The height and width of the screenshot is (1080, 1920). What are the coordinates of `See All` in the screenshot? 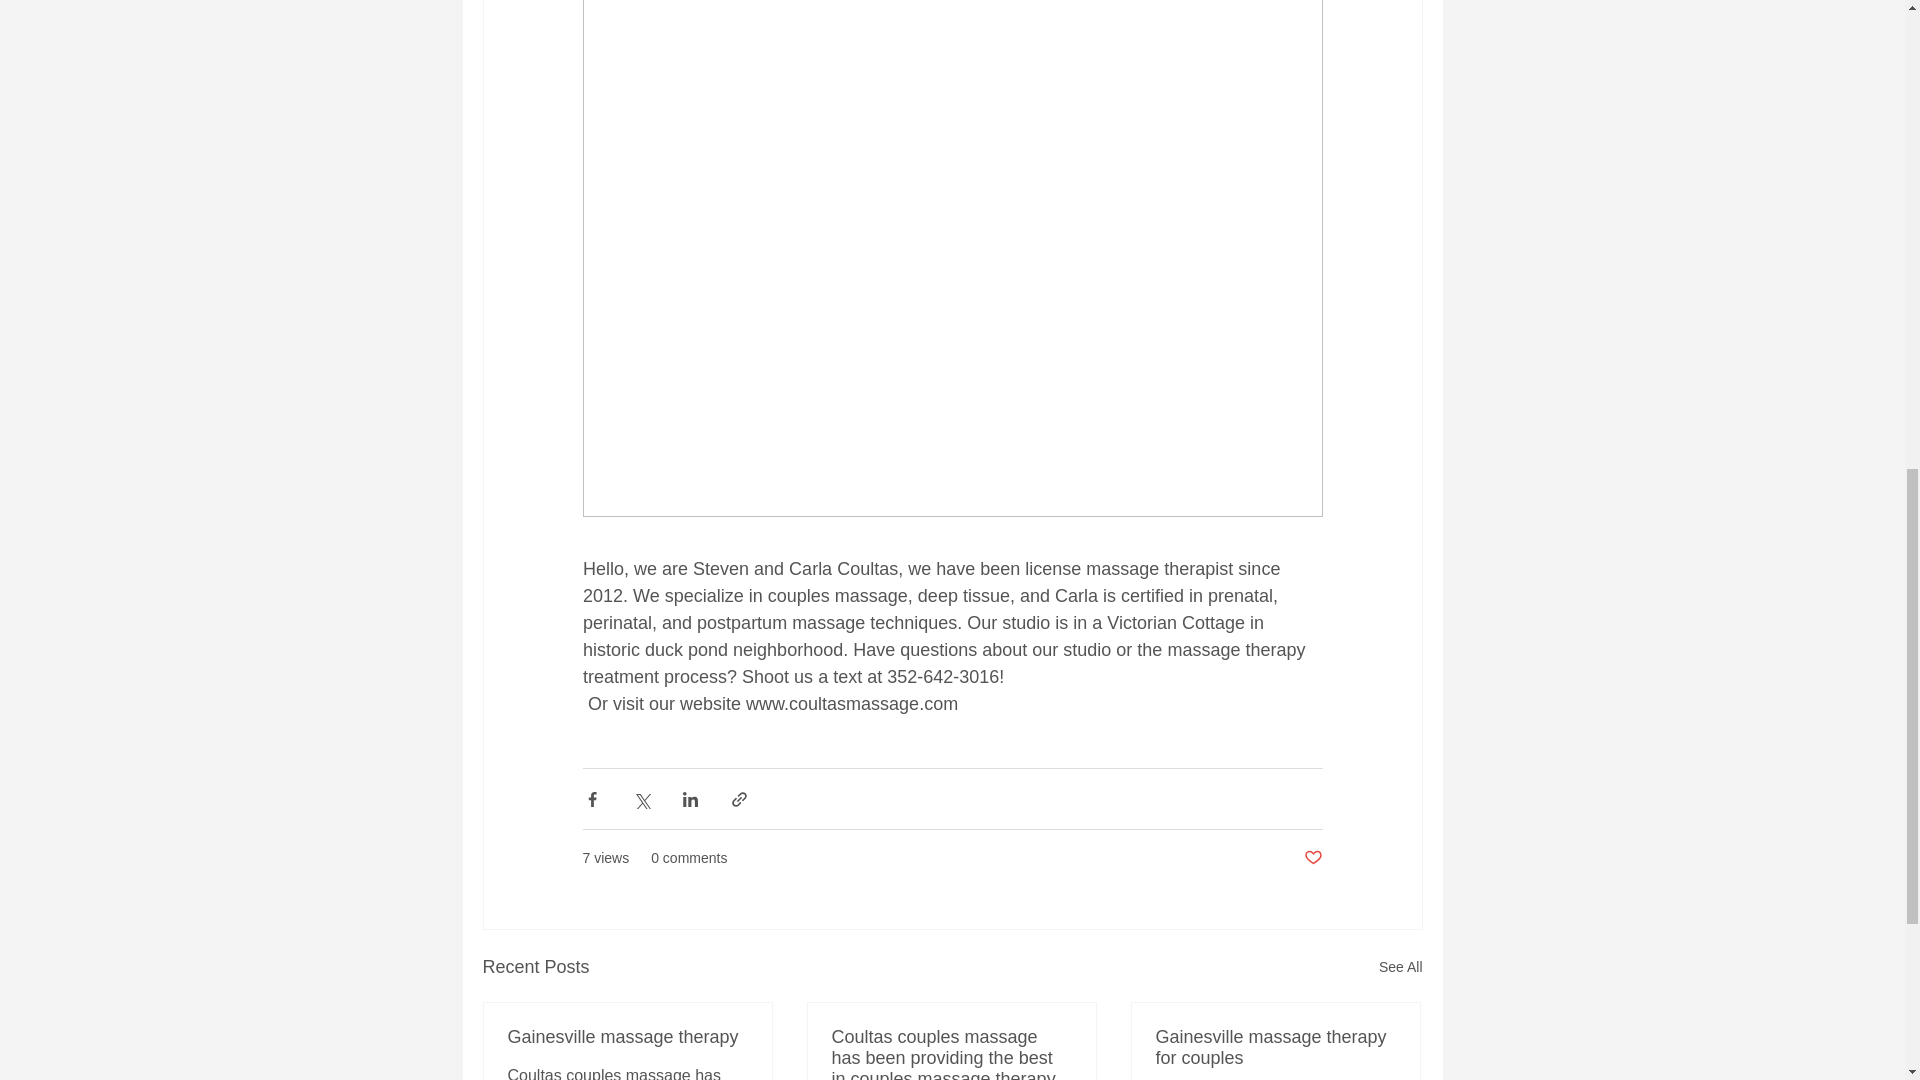 It's located at (1400, 966).